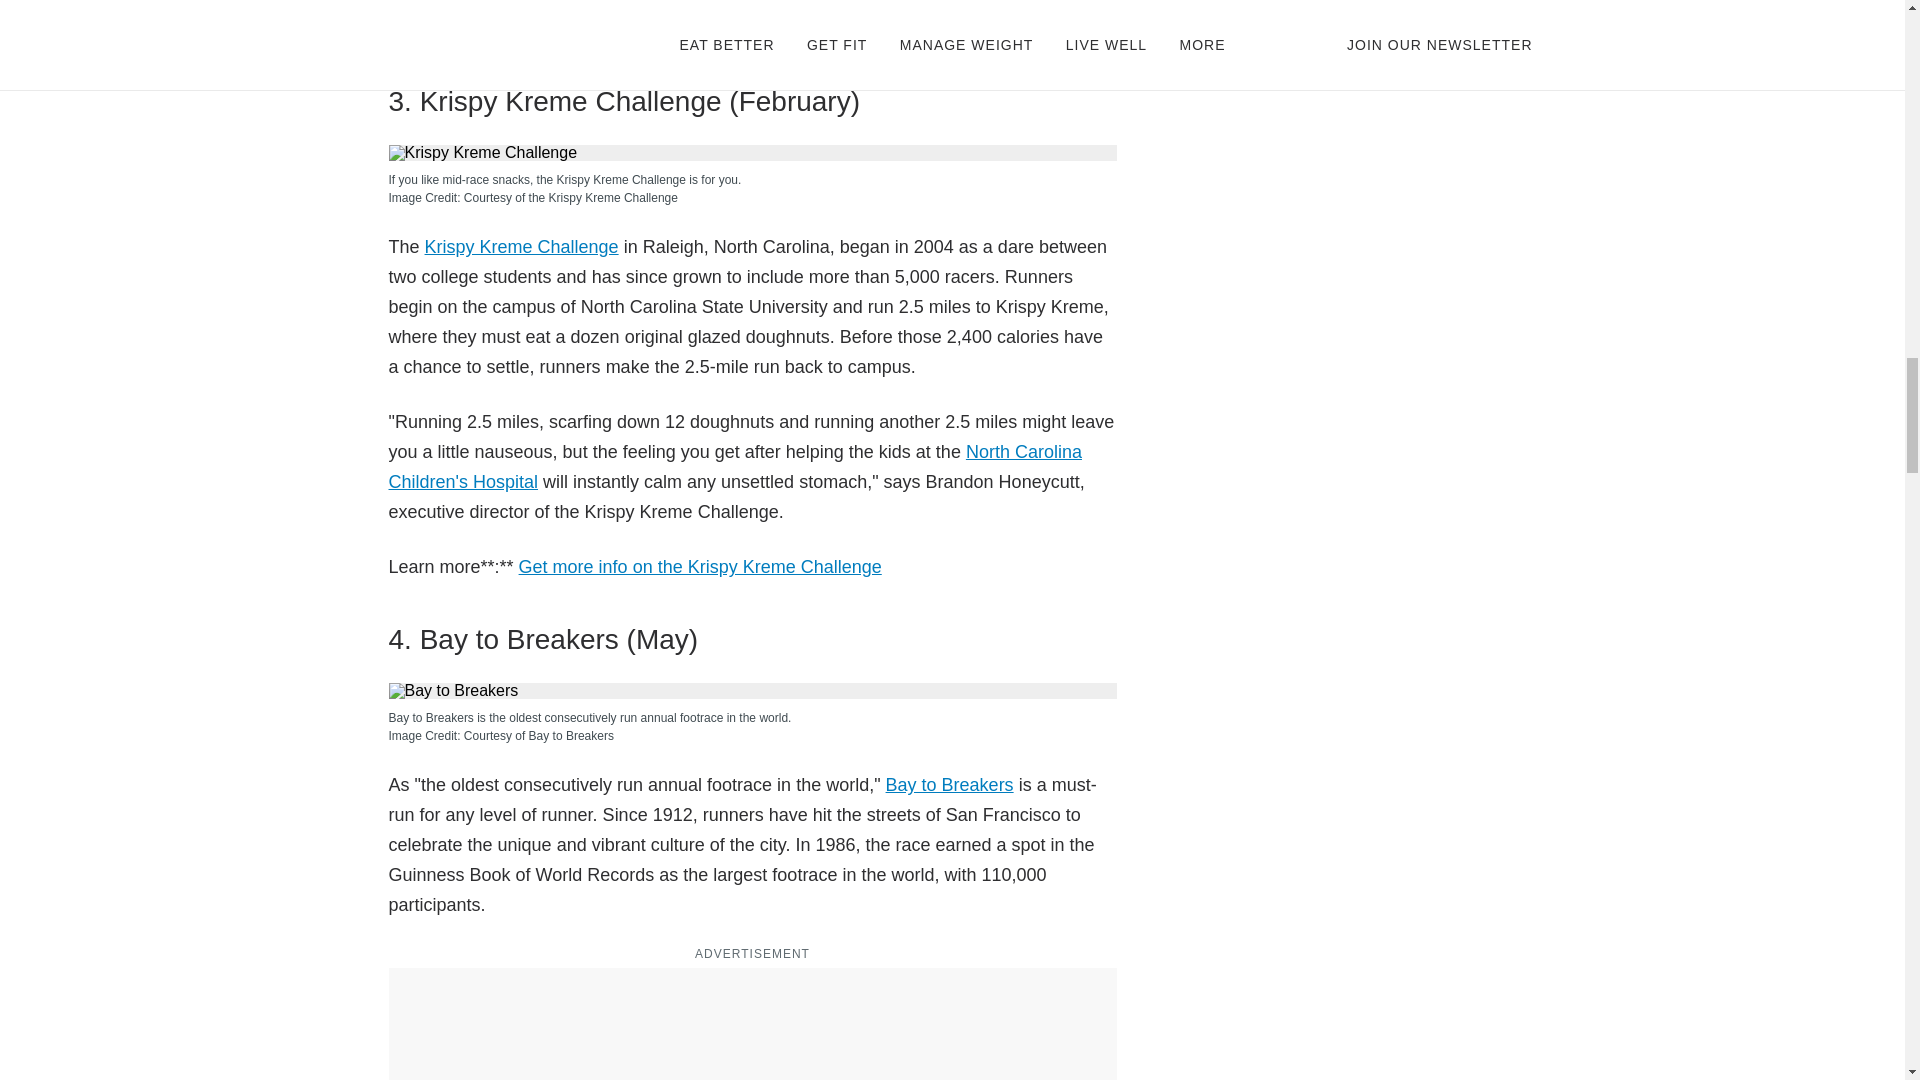 This screenshot has width=1920, height=1080. I want to click on North Carolina Children's Hospital, so click(734, 466).